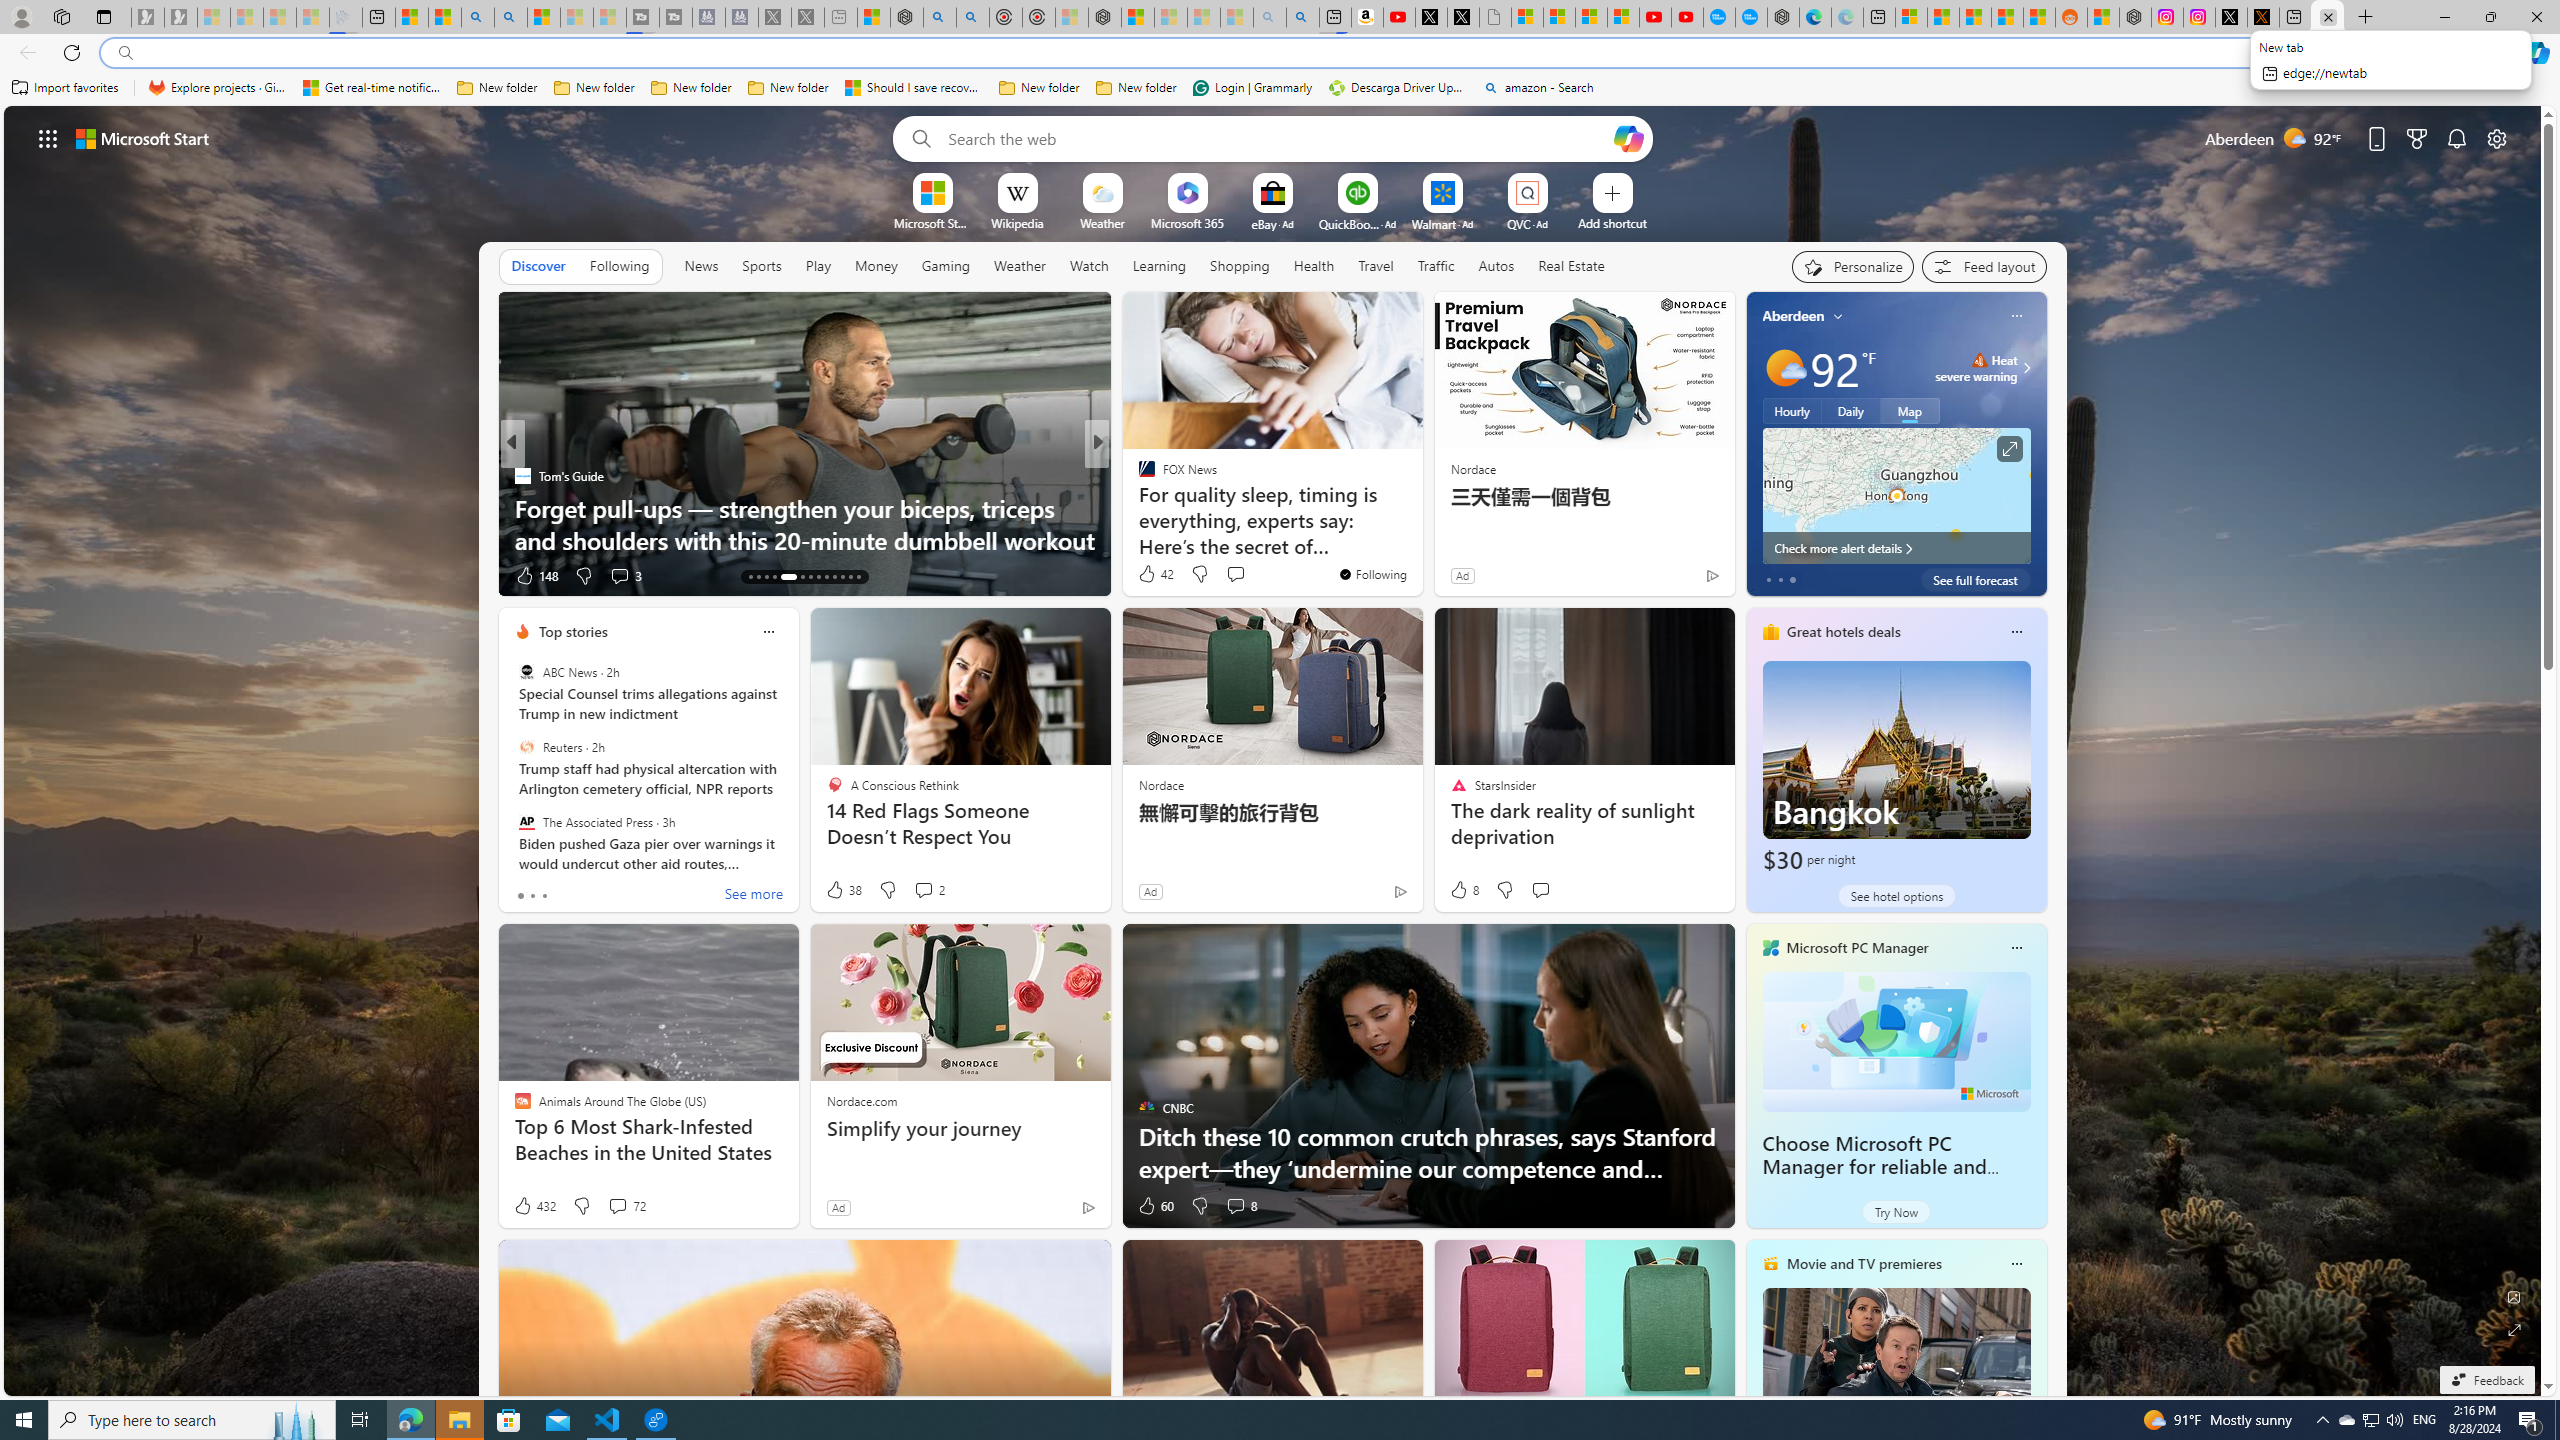 Image resolution: width=2560 pixels, height=1440 pixels. What do you see at coordinates (939, 17) in the screenshot?
I see `poe - Search` at bounding box center [939, 17].